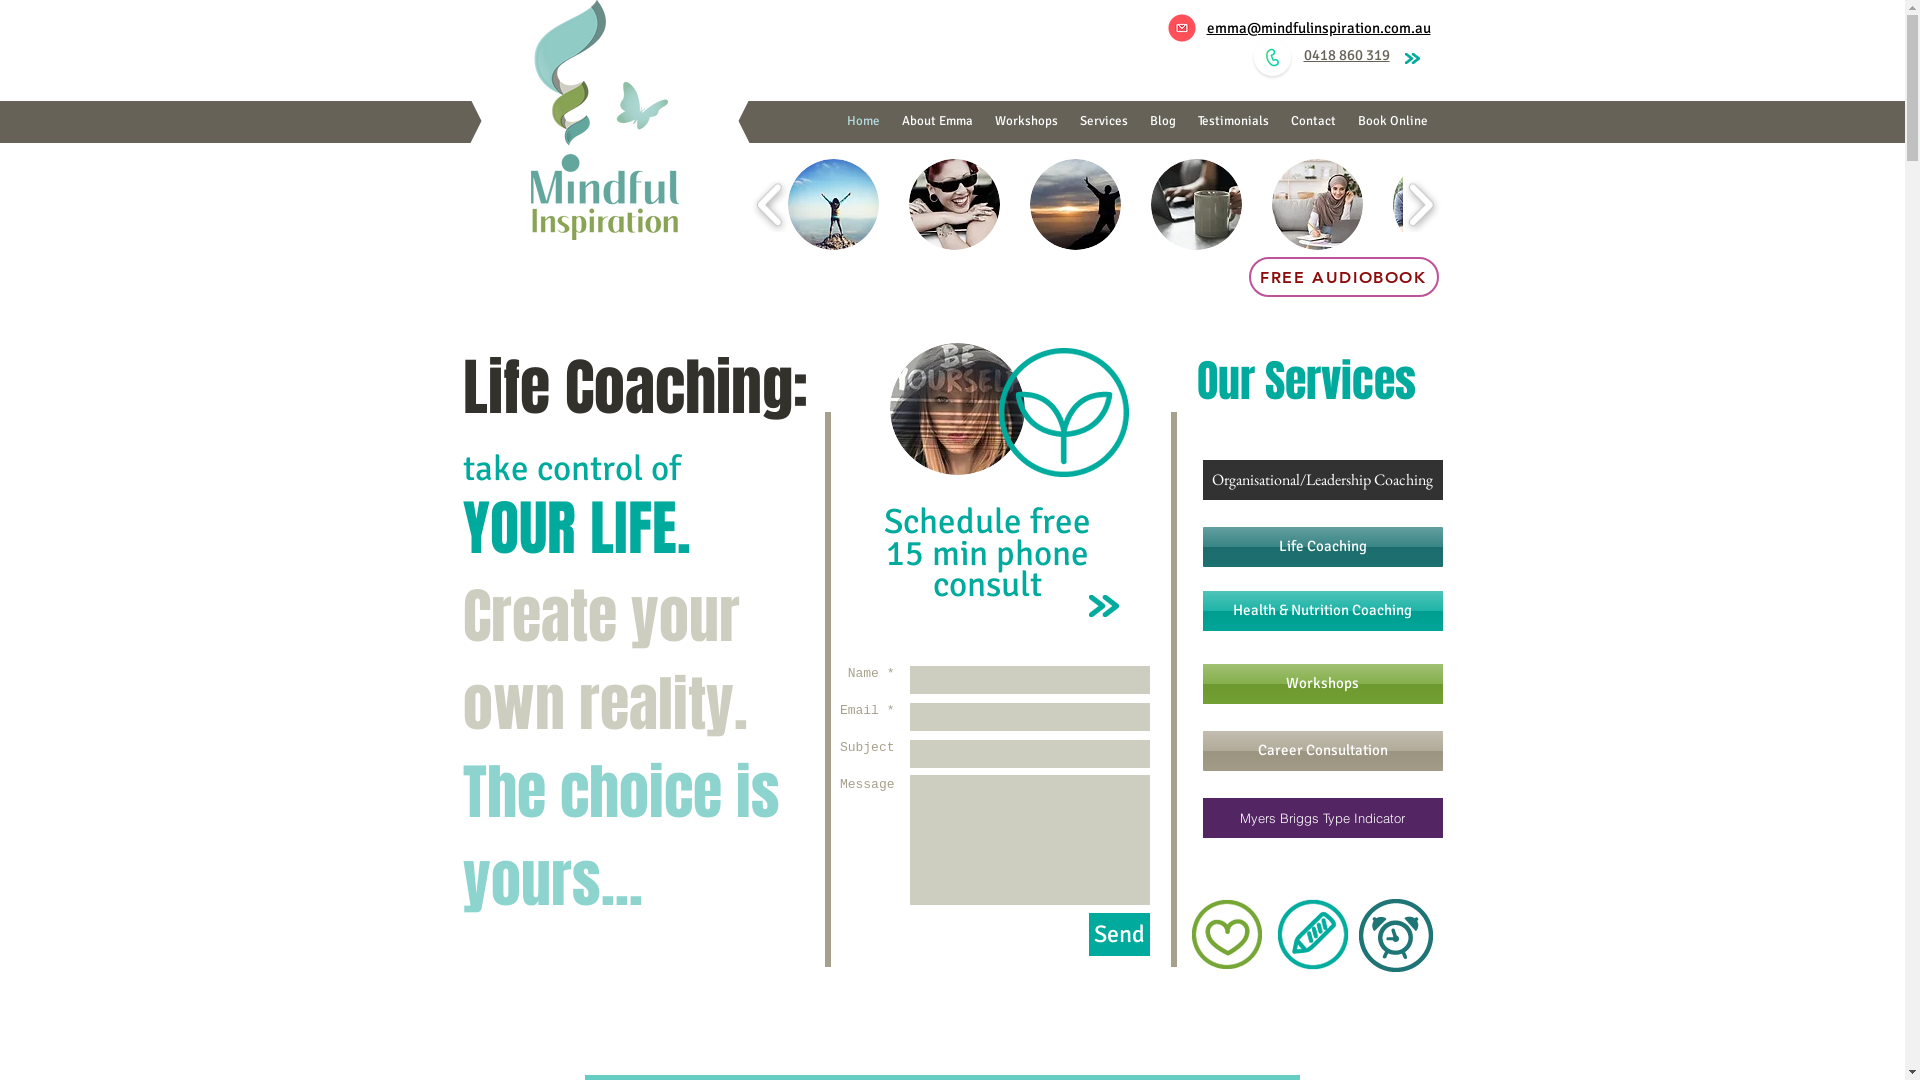  Describe the element at coordinates (936, 122) in the screenshot. I see `About Emma` at that location.